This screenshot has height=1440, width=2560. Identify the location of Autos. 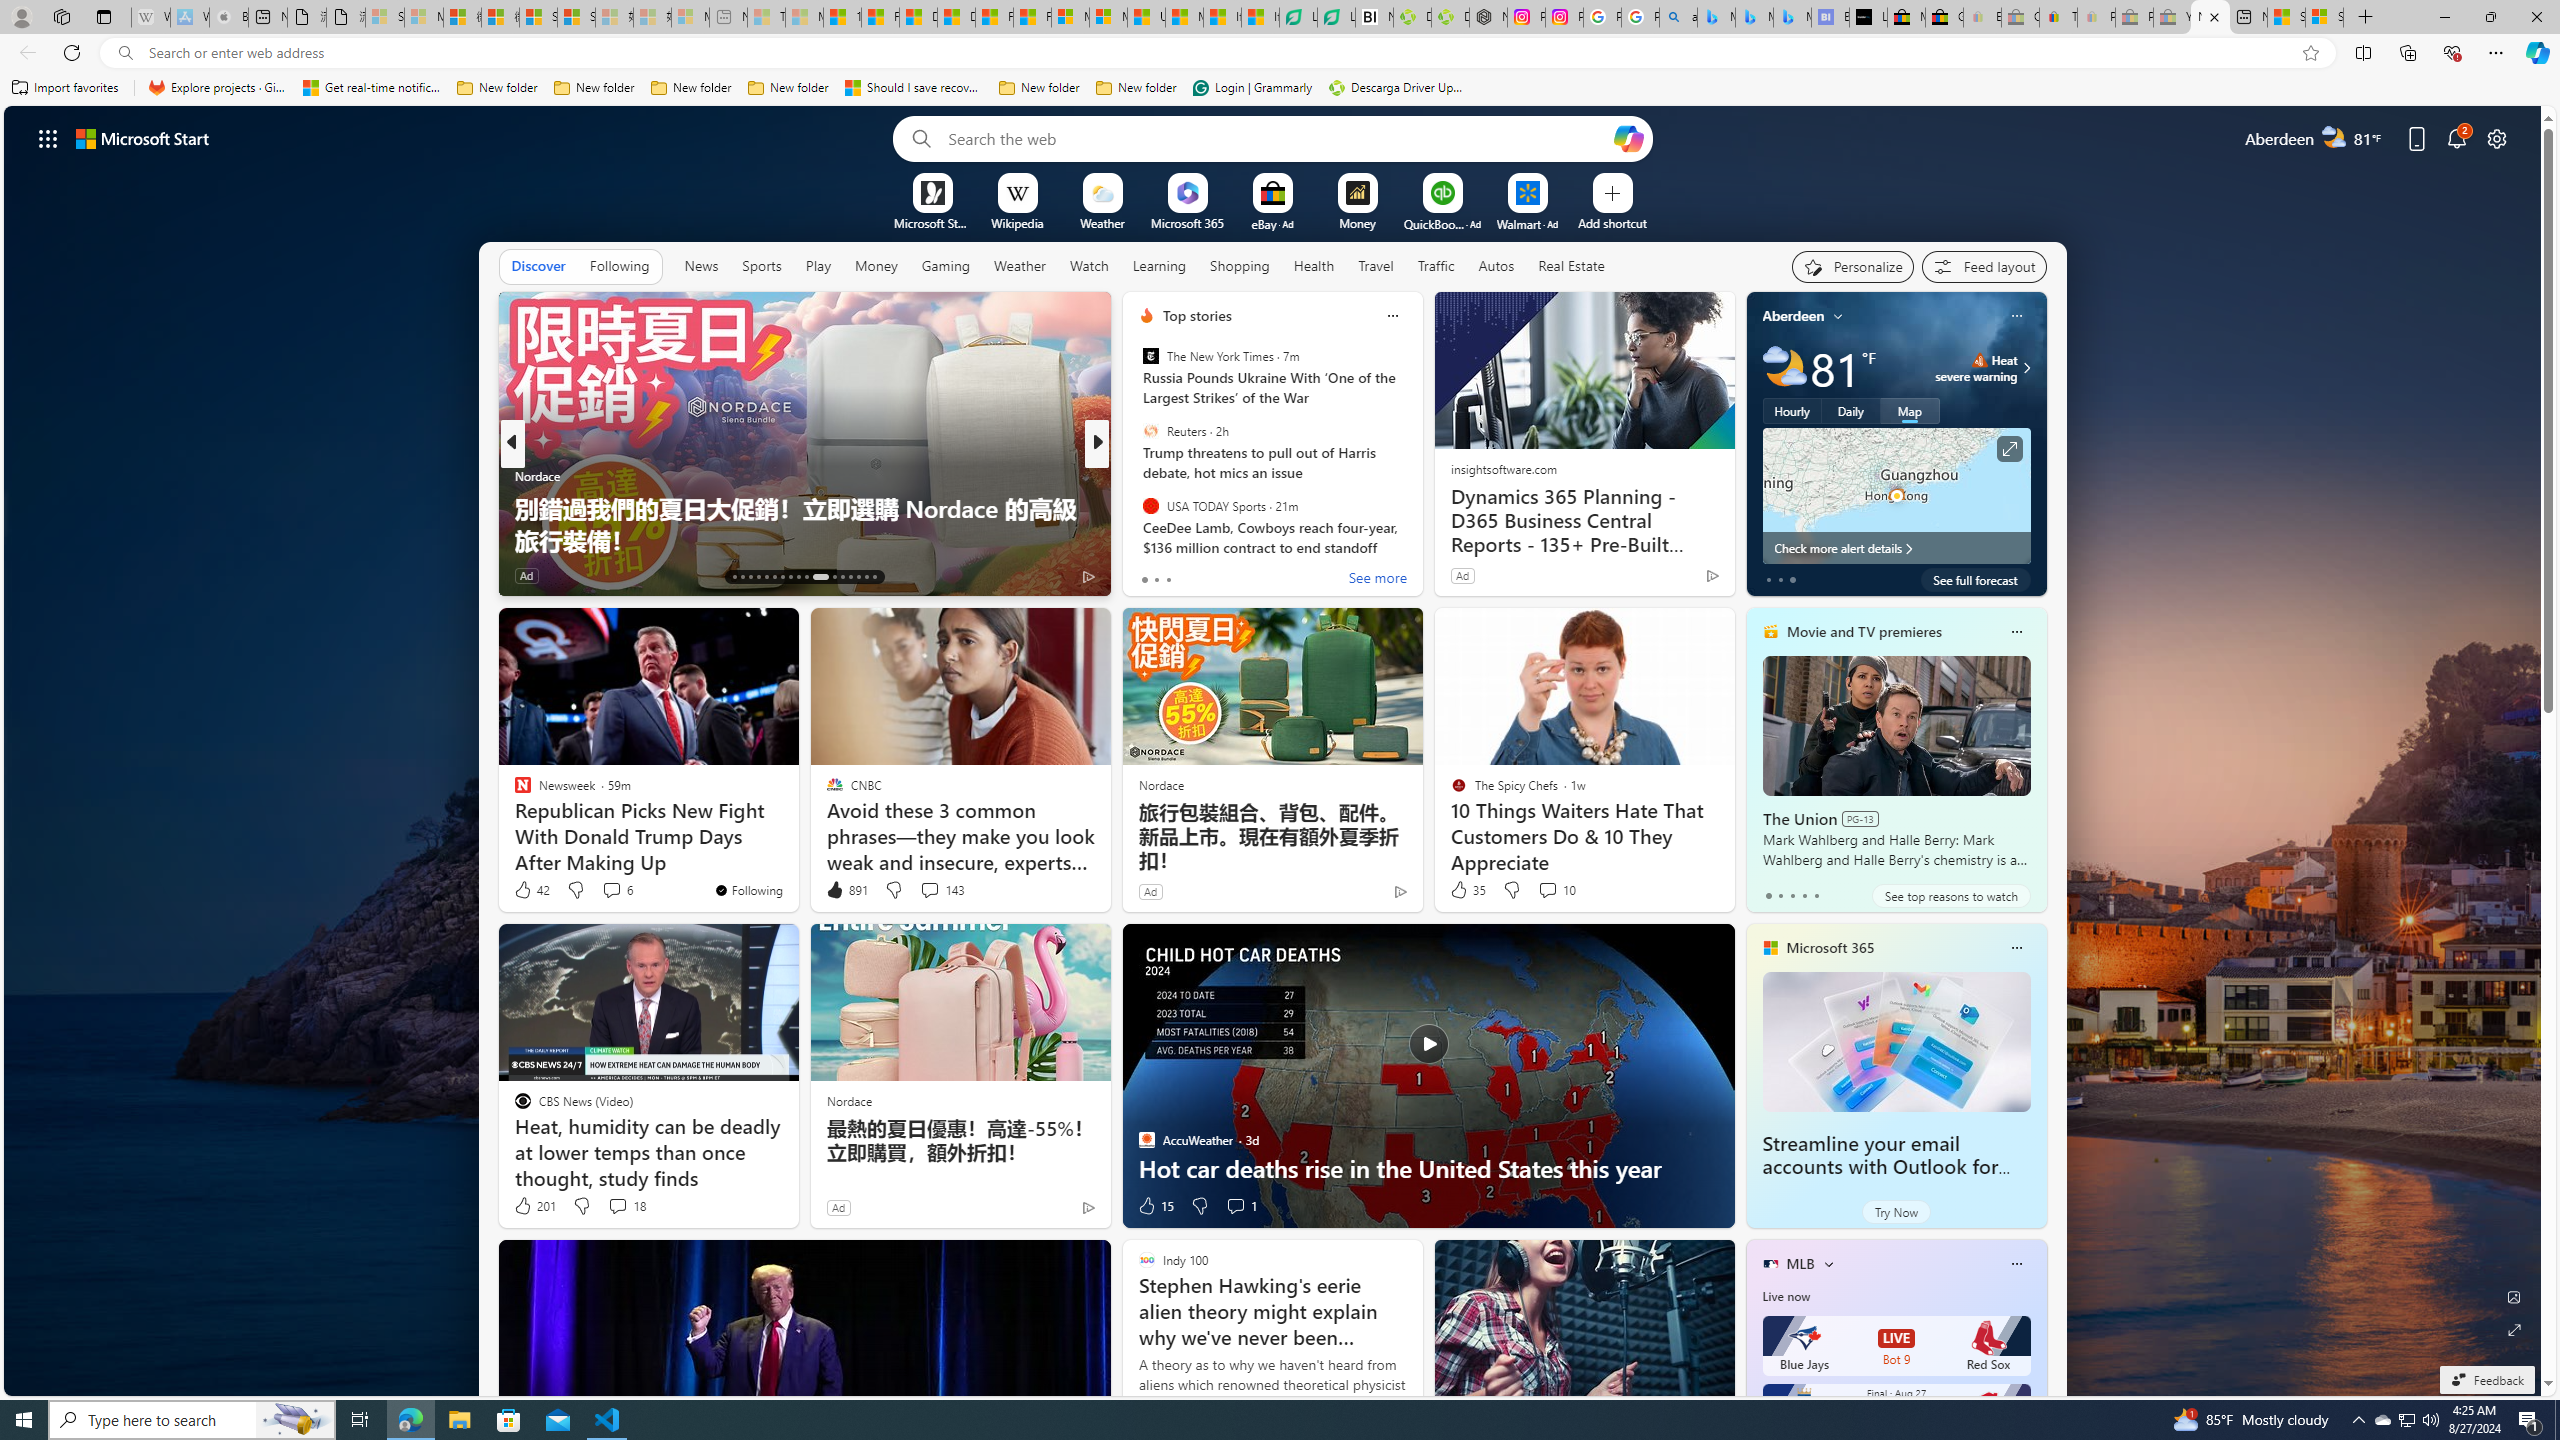
(1498, 265).